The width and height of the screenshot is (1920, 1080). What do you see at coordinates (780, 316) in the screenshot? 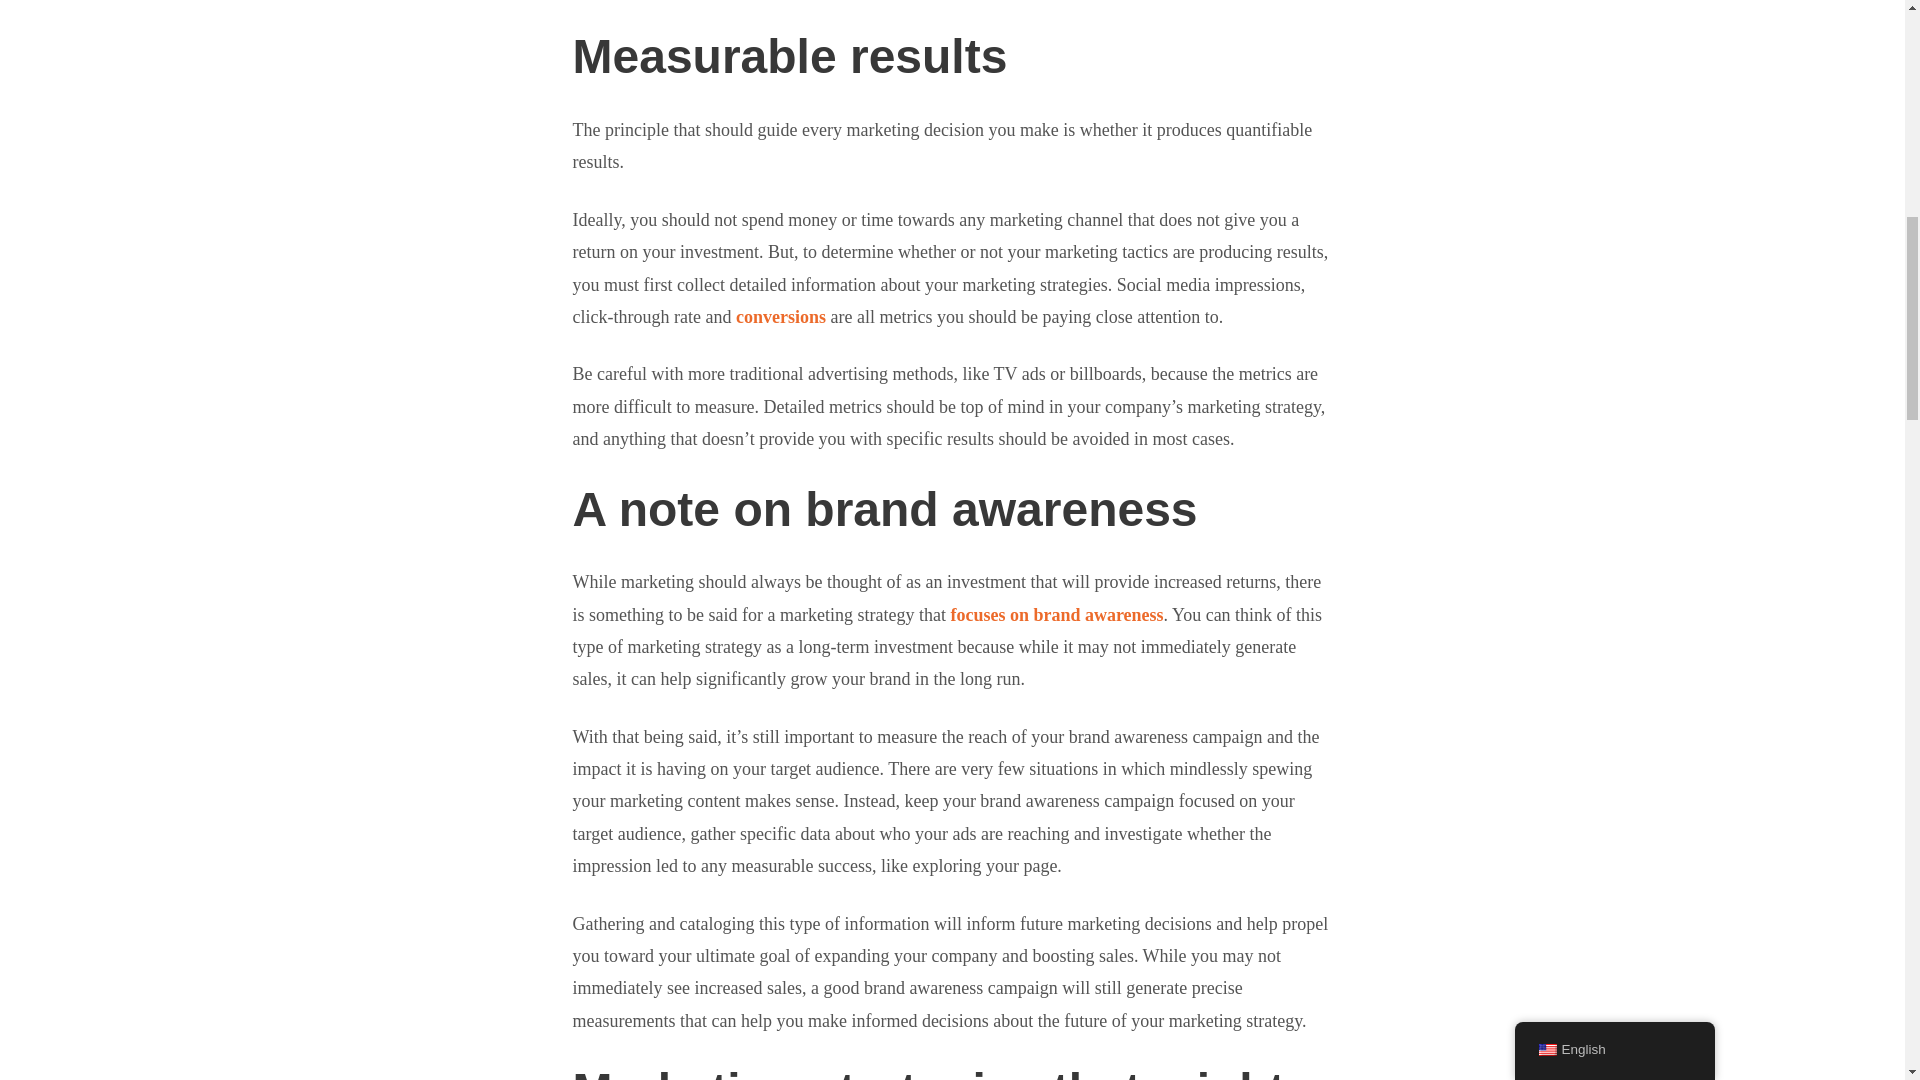
I see `conversions` at bounding box center [780, 316].